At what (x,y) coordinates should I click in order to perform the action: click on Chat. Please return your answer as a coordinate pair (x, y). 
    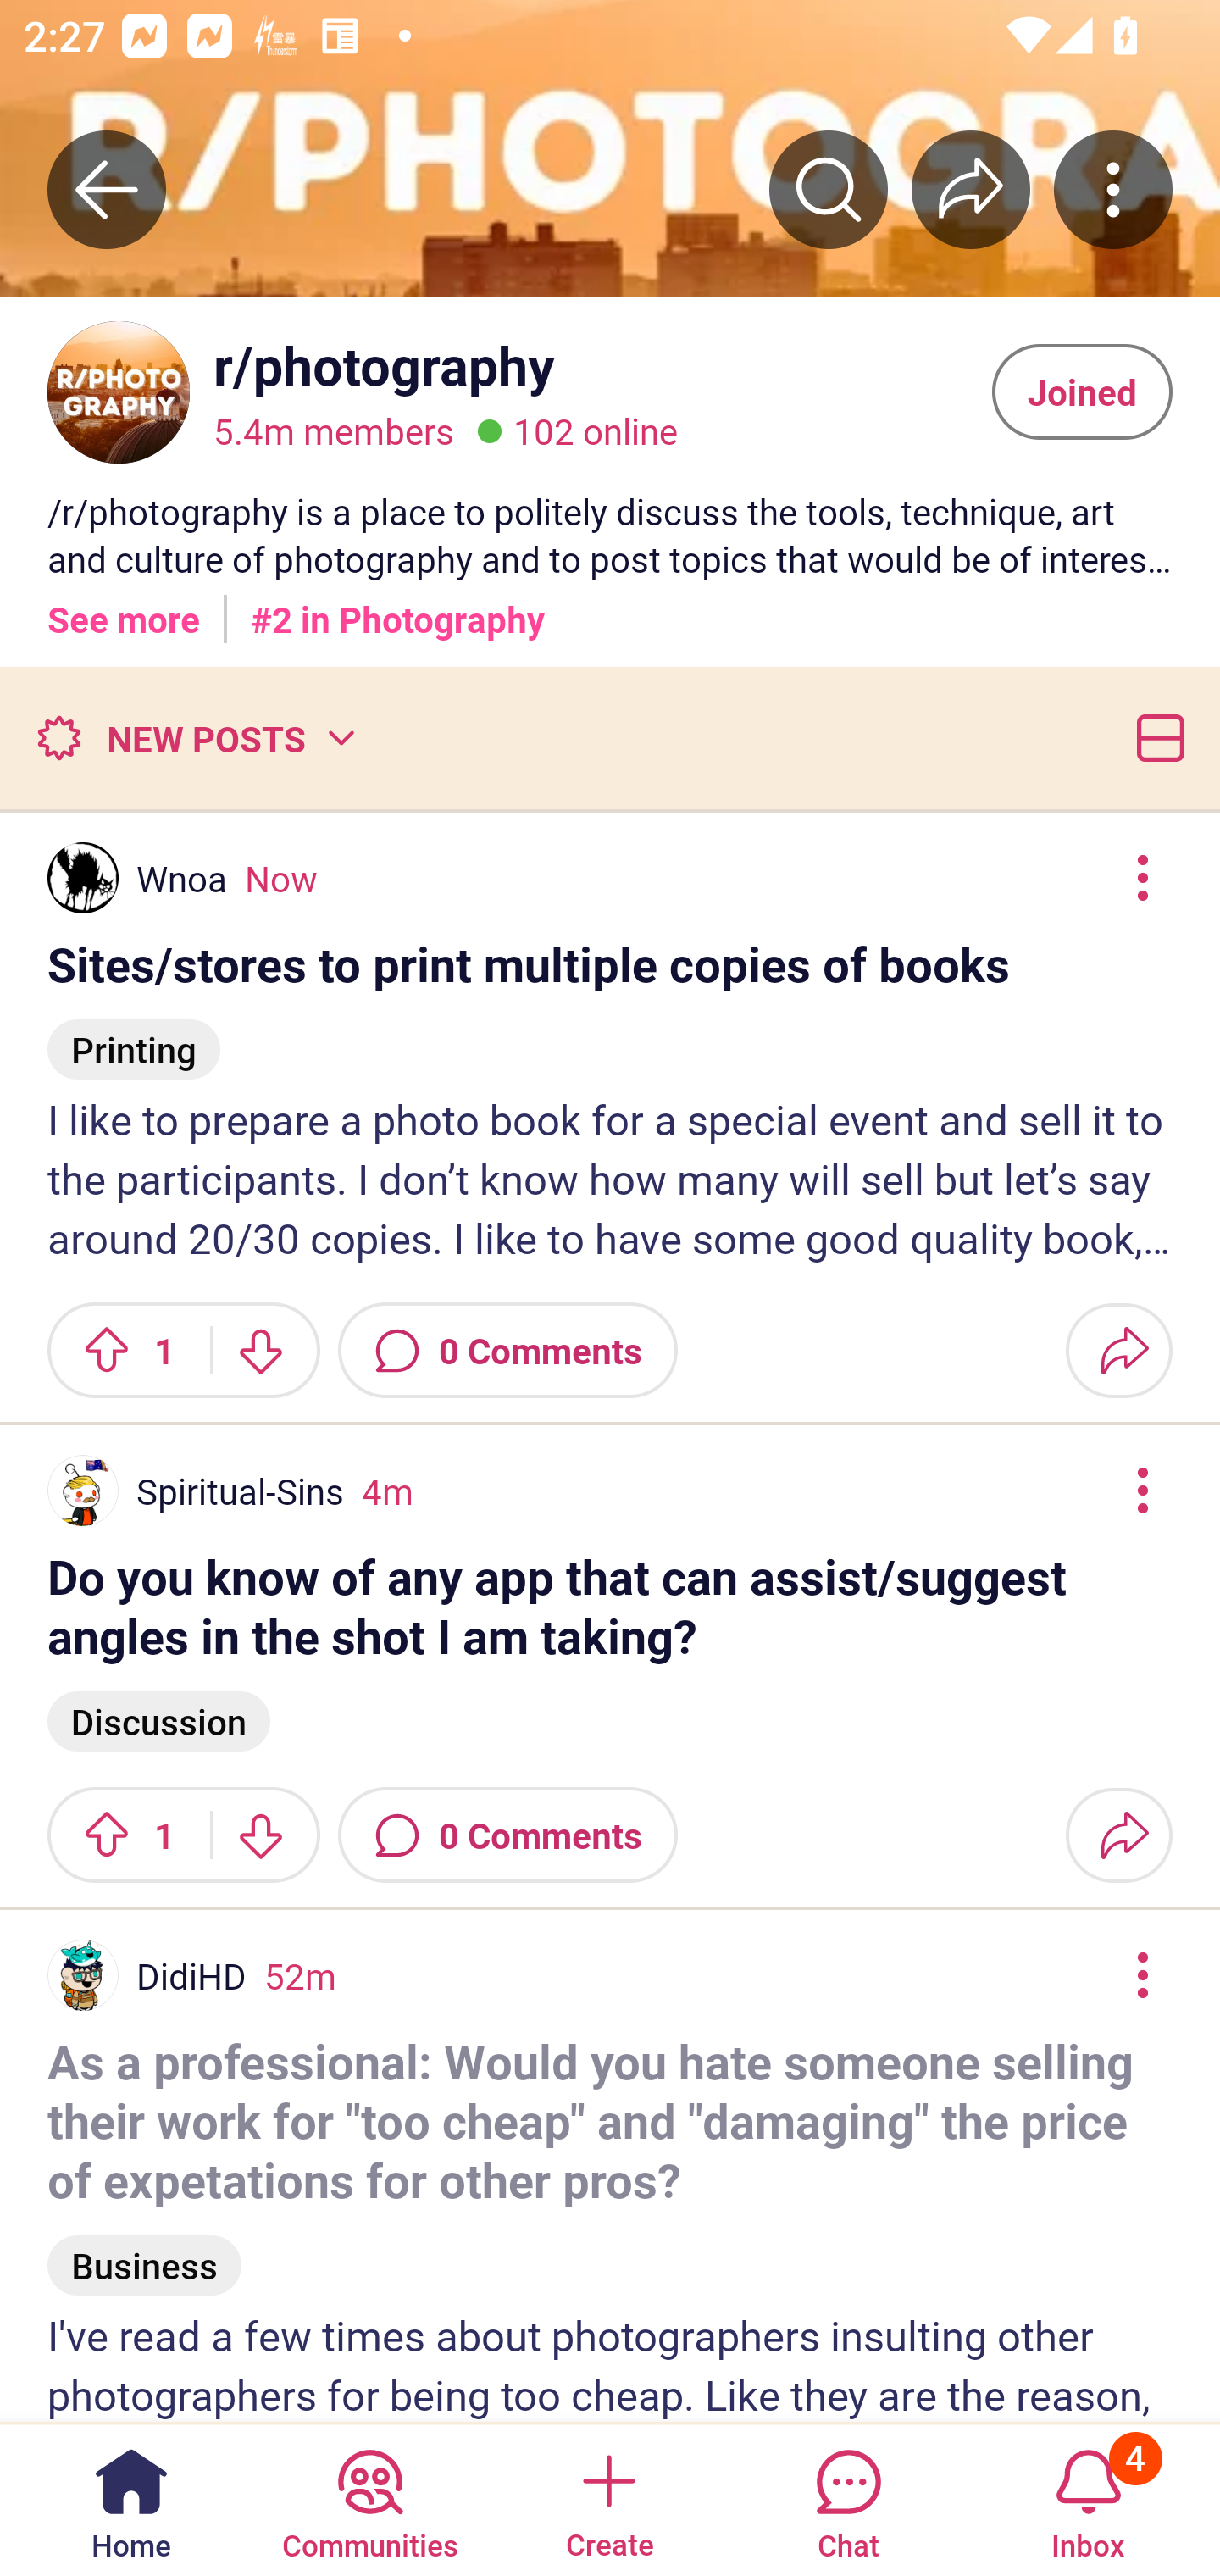
    Looking at the image, I should click on (848, 2498).